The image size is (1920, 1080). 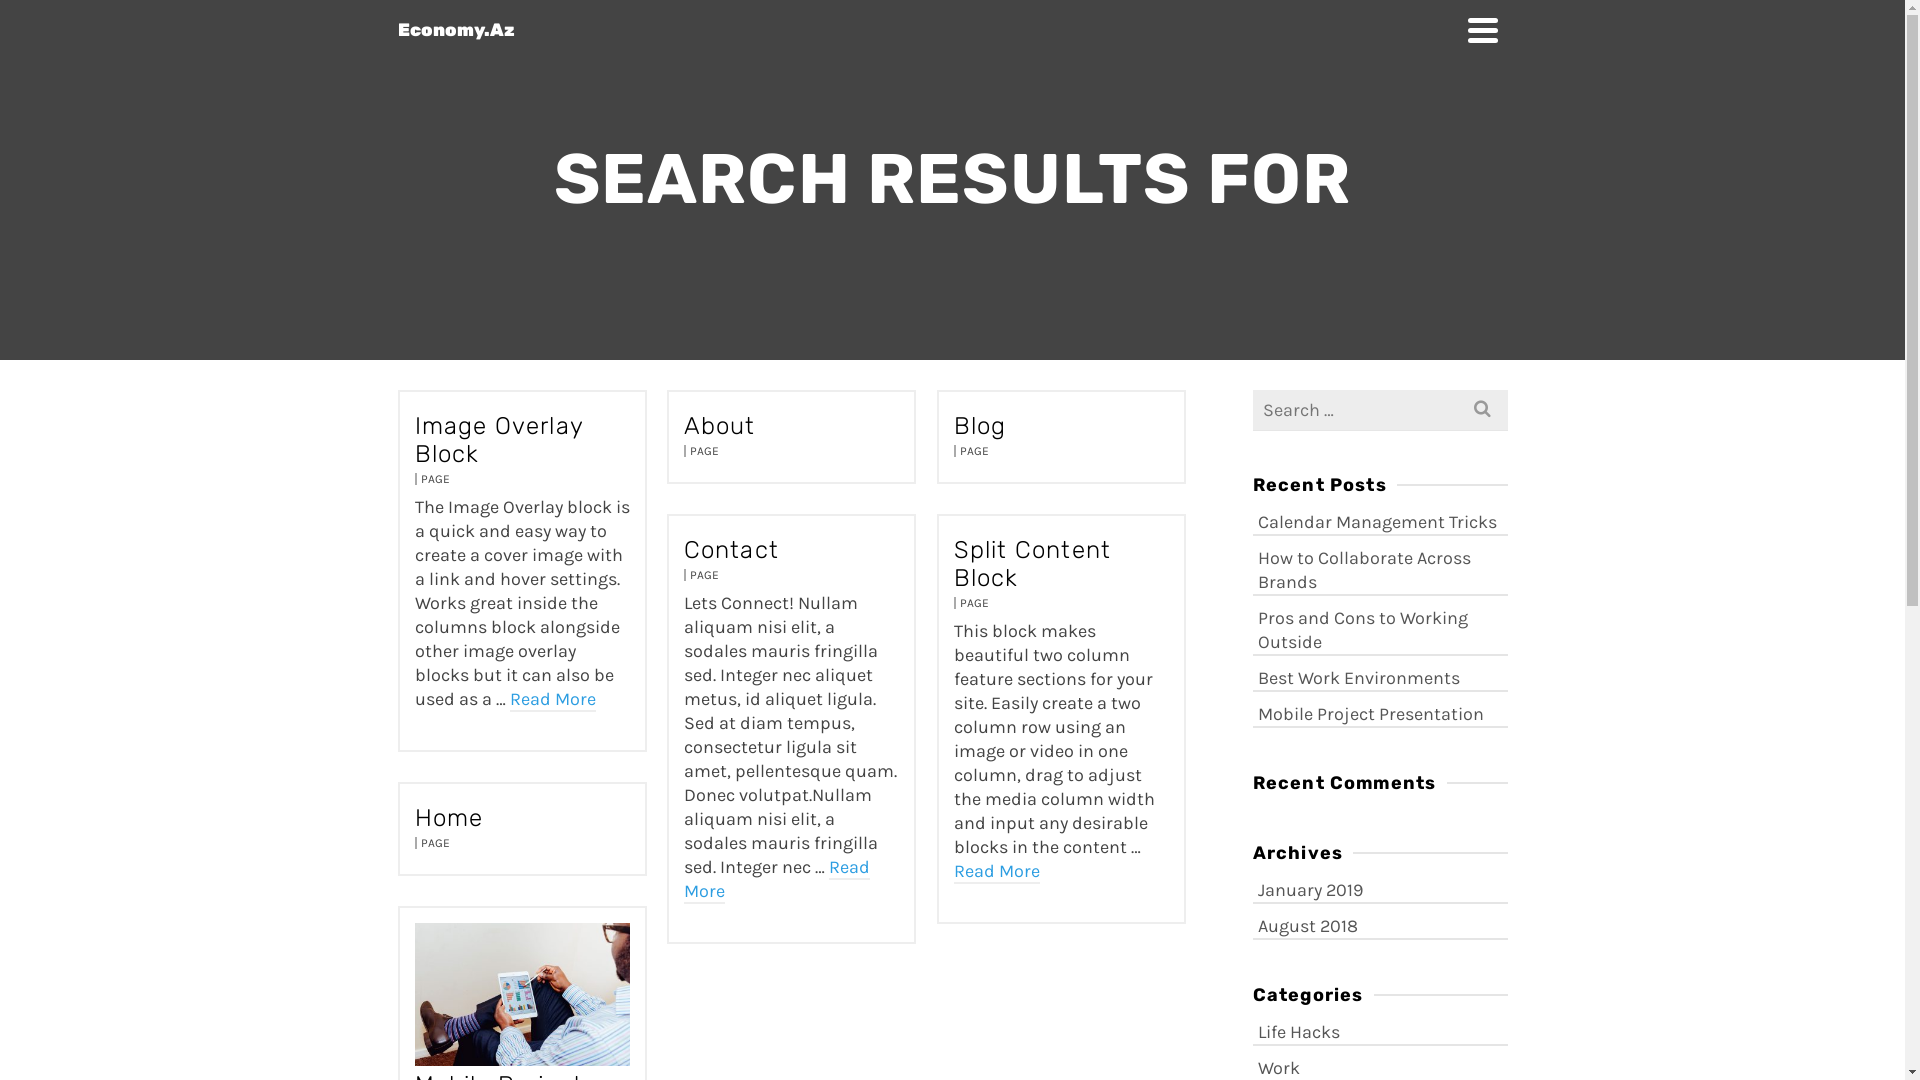 I want to click on Image Overlay Block, so click(x=522, y=440).